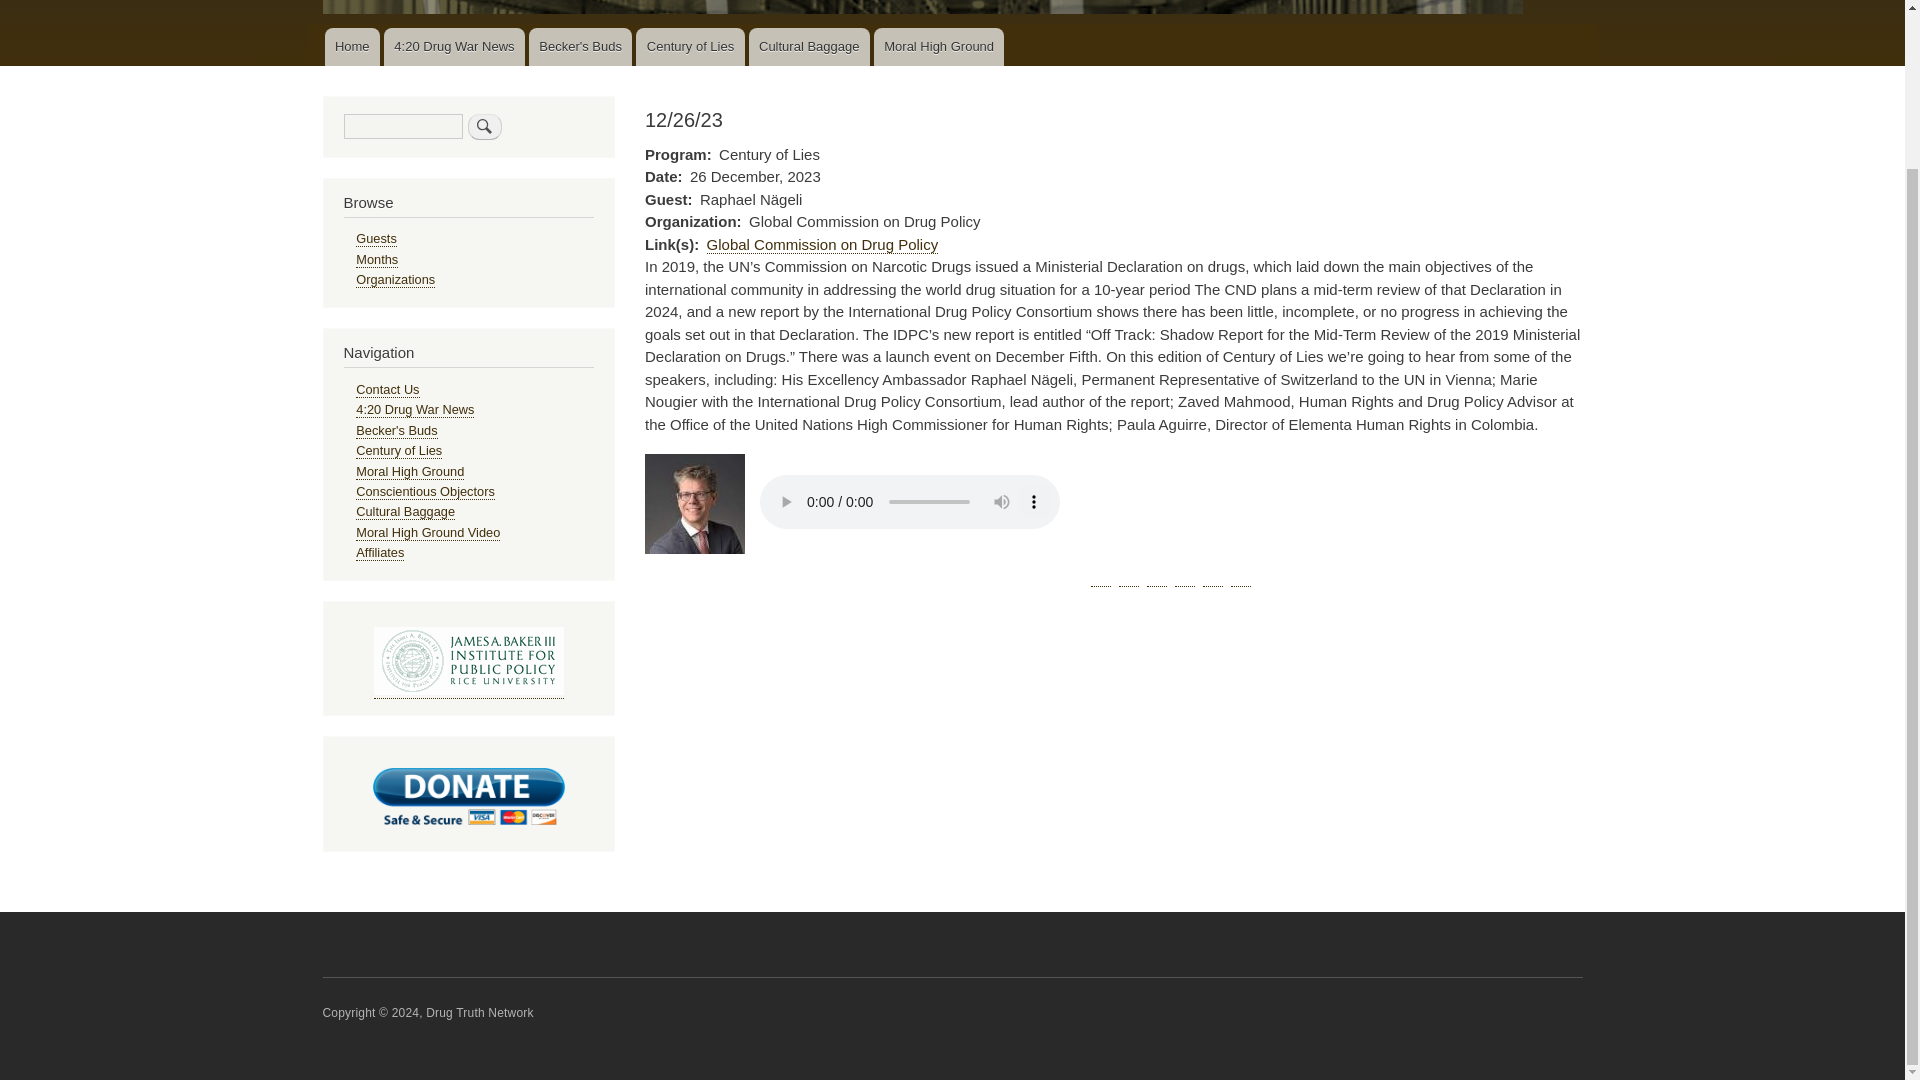 This screenshot has height=1080, width=1920. I want to click on Home, so click(351, 46).